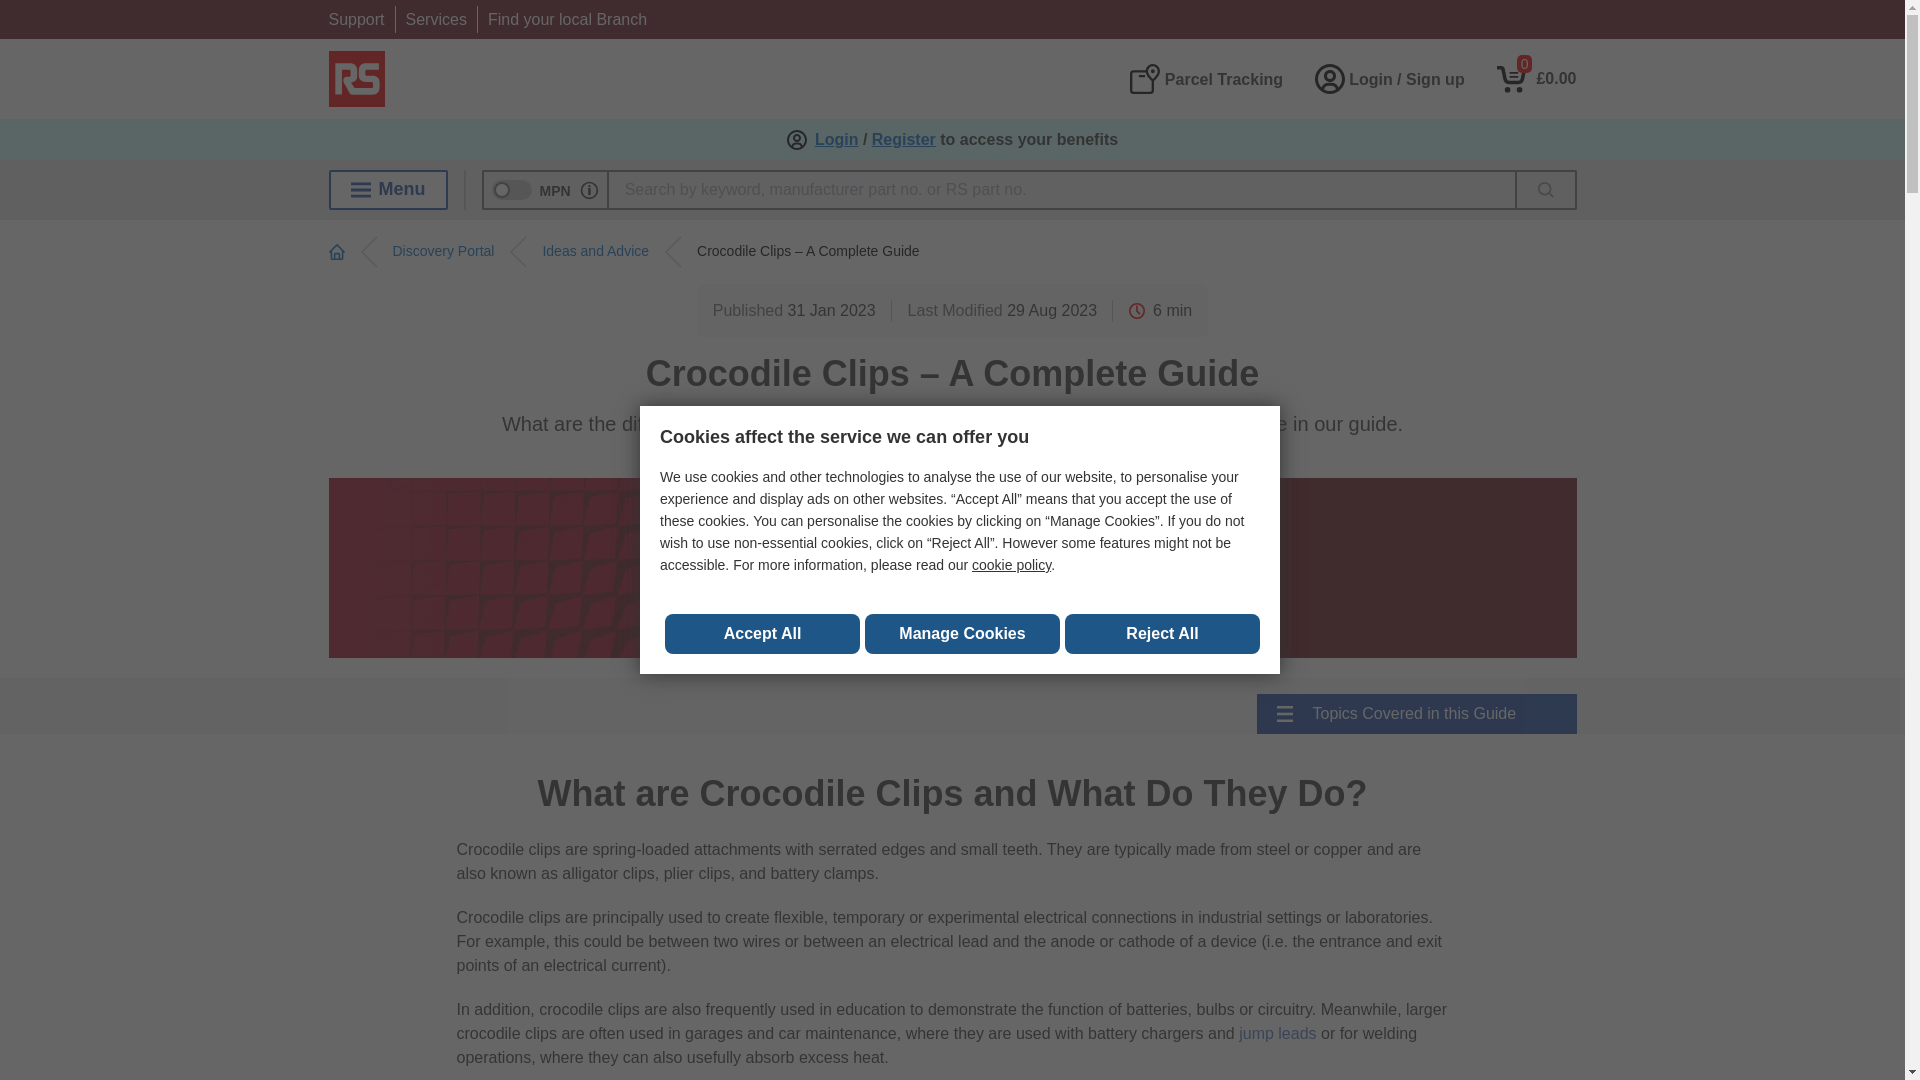 The image size is (1920, 1080). Describe the element at coordinates (388, 189) in the screenshot. I see `Menu` at that location.